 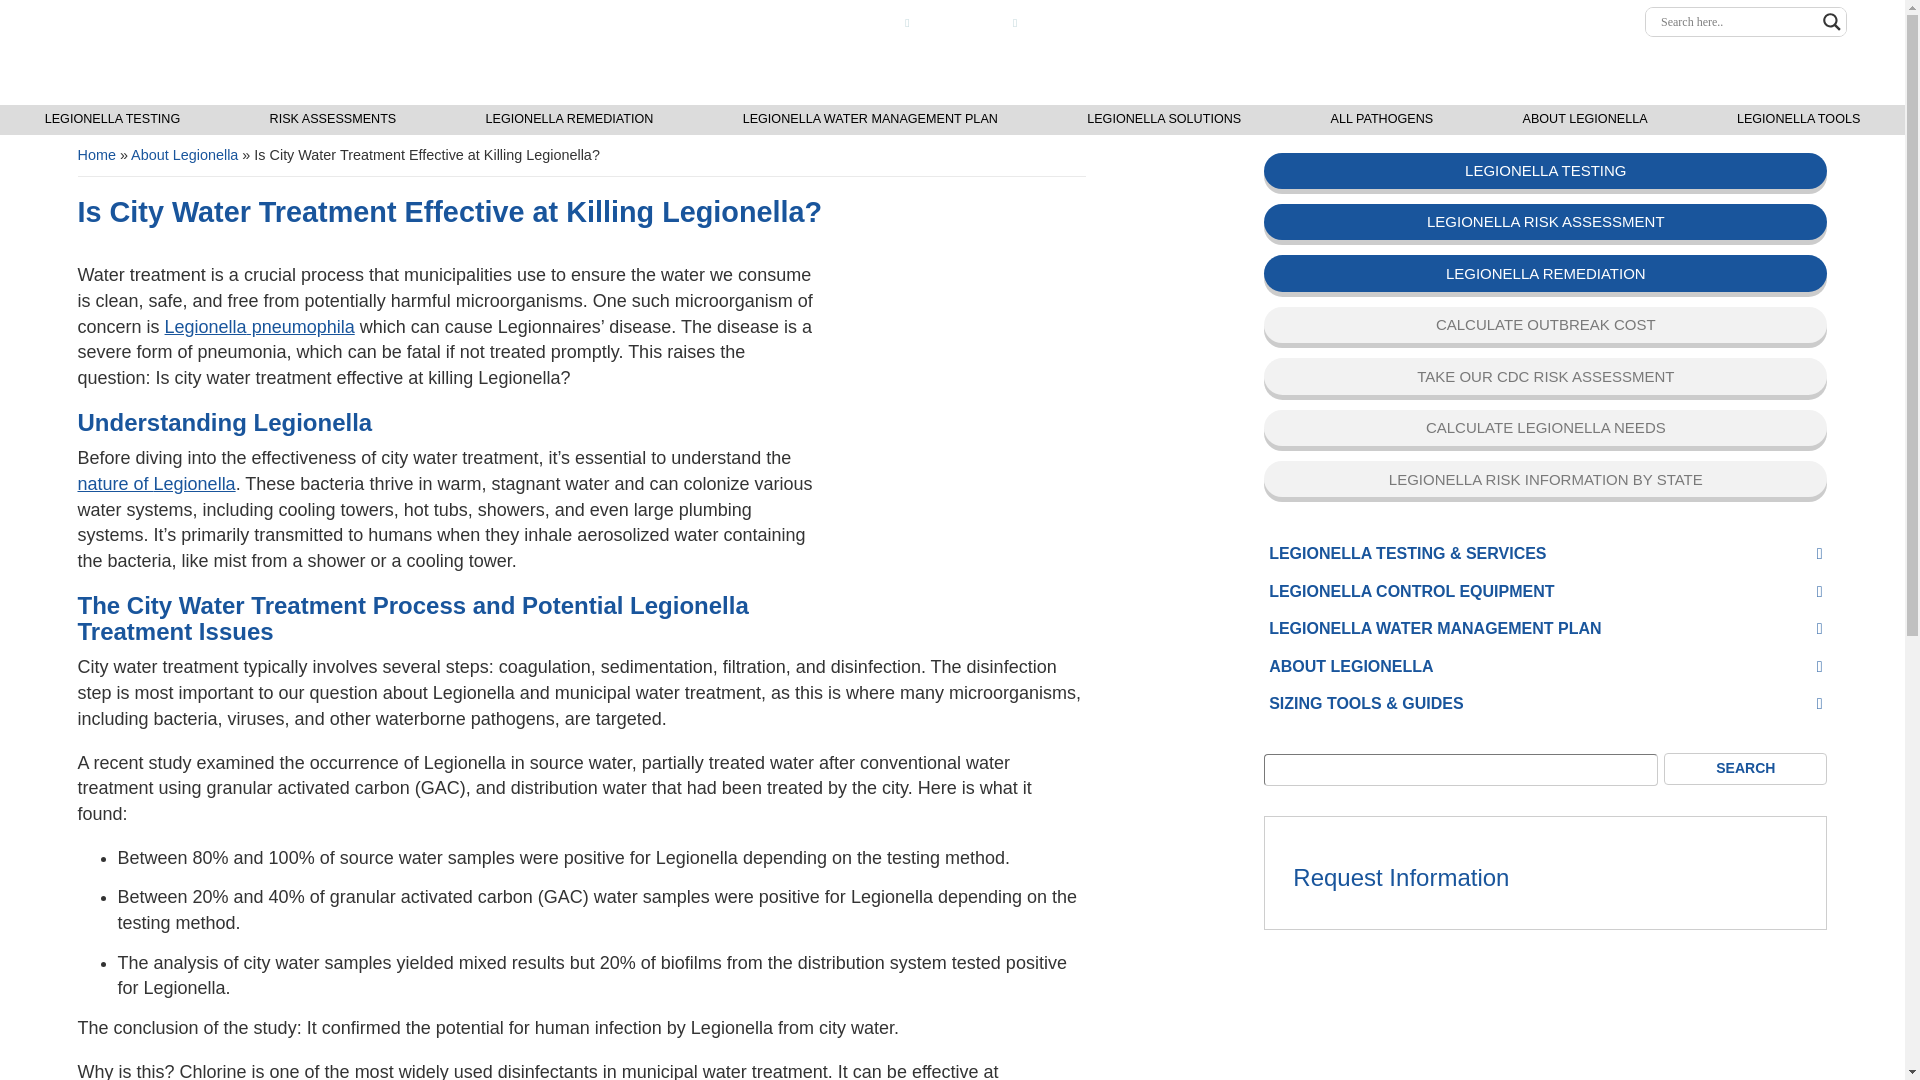 What do you see at coordinates (1165, 22) in the screenshot?
I see `LEGIONELLA TESTING` at bounding box center [1165, 22].